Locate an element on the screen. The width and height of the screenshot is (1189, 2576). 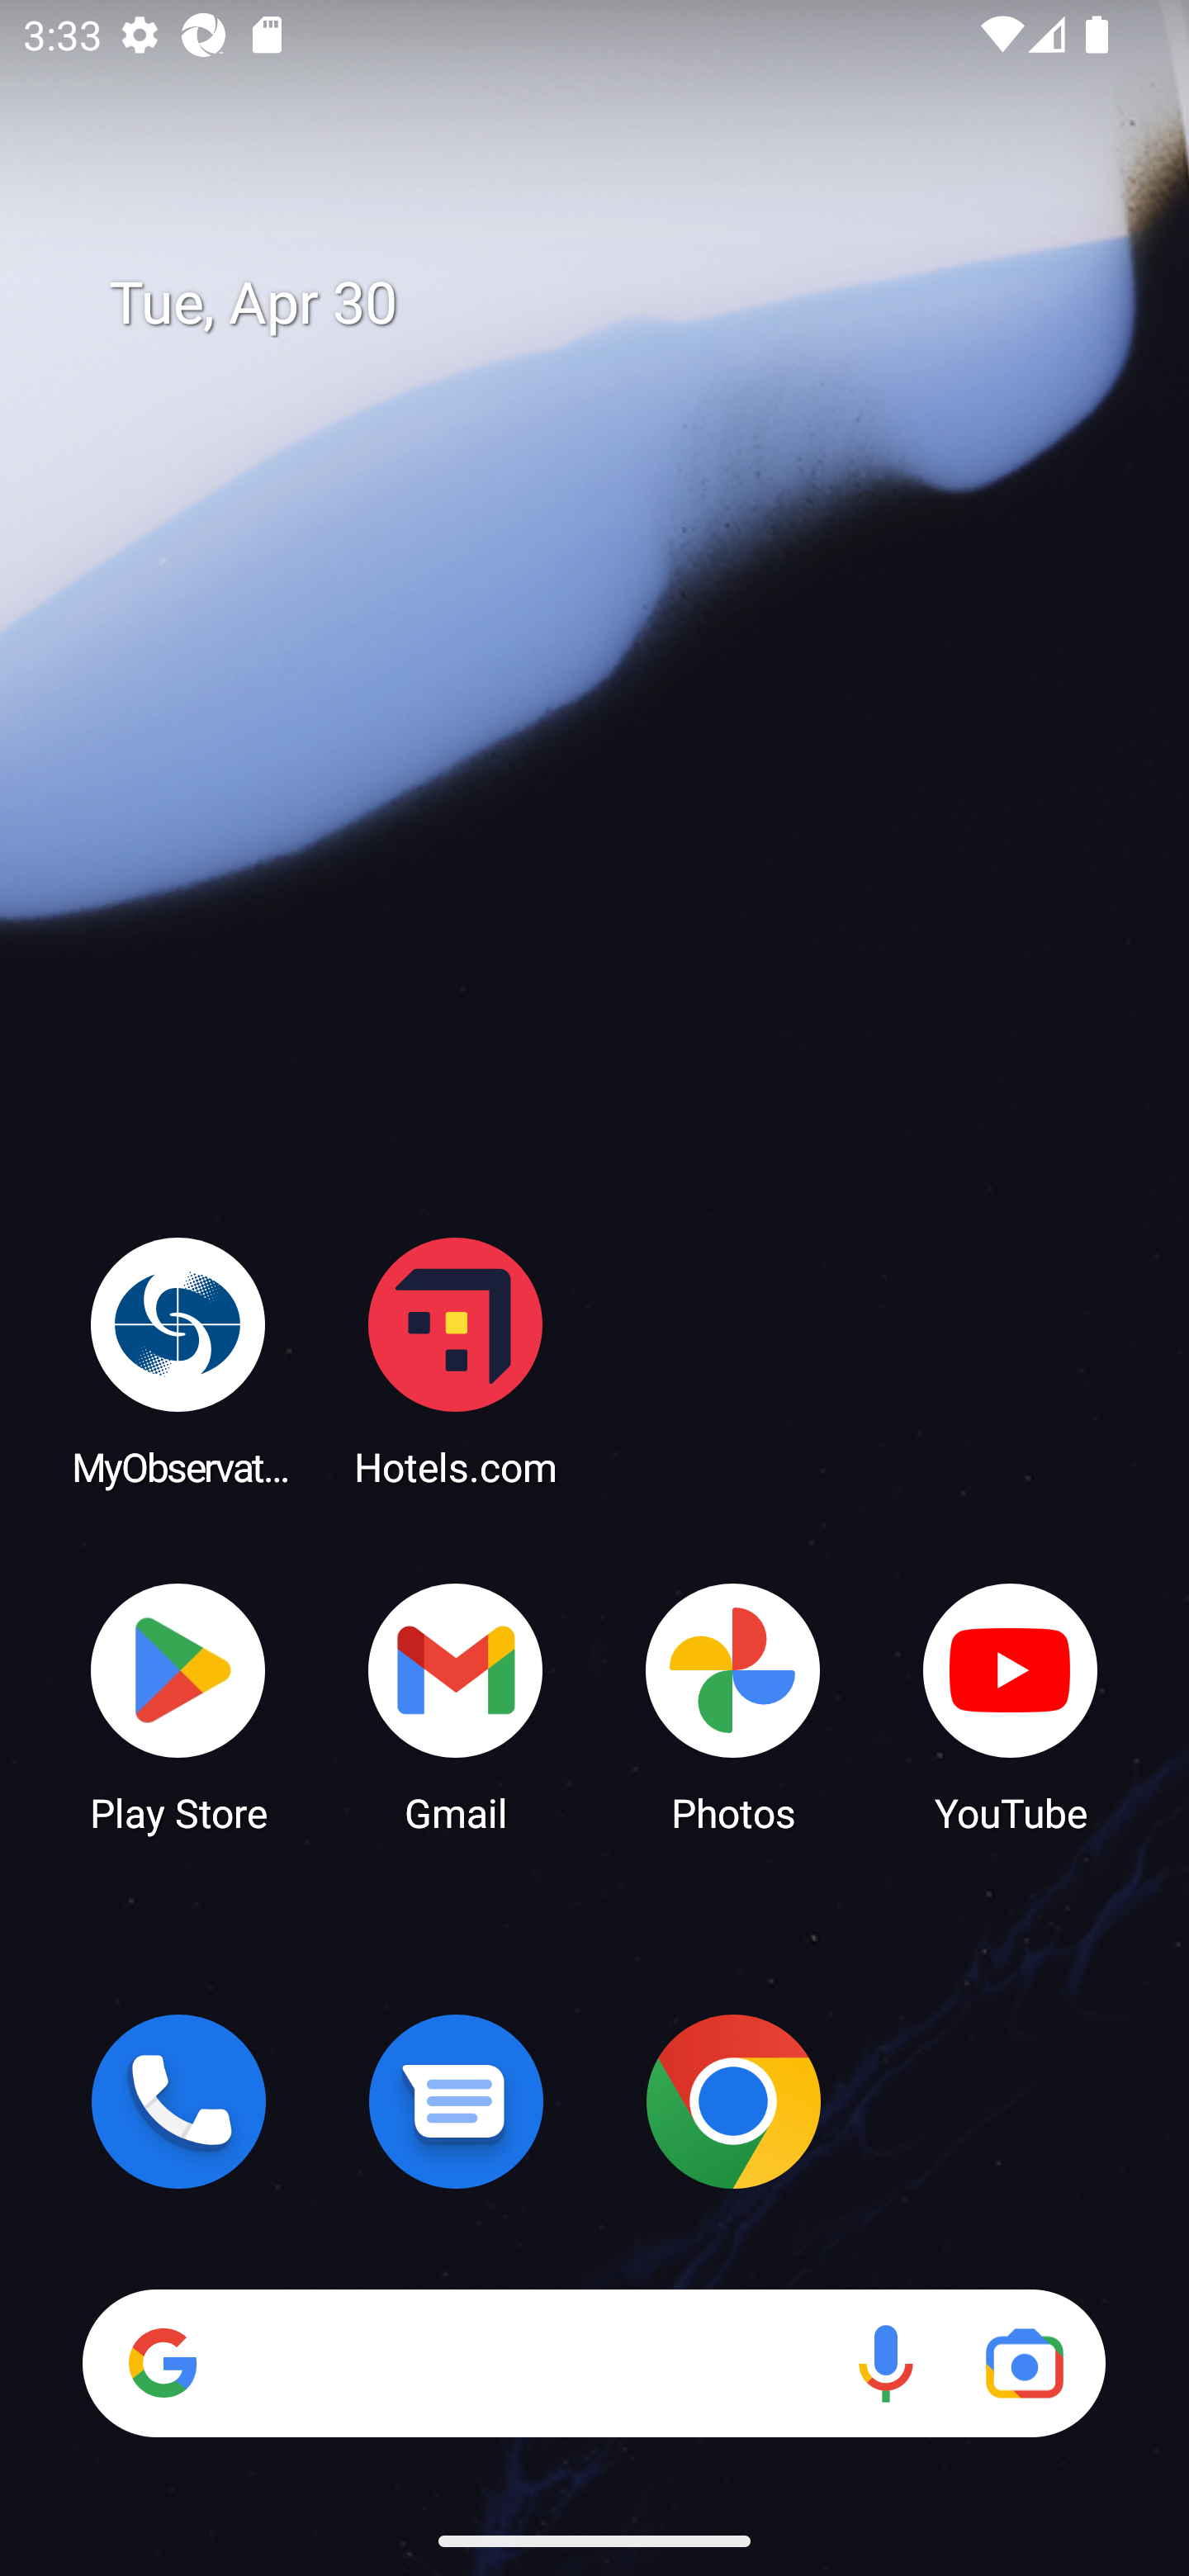
Voice search is located at coordinates (885, 2363).